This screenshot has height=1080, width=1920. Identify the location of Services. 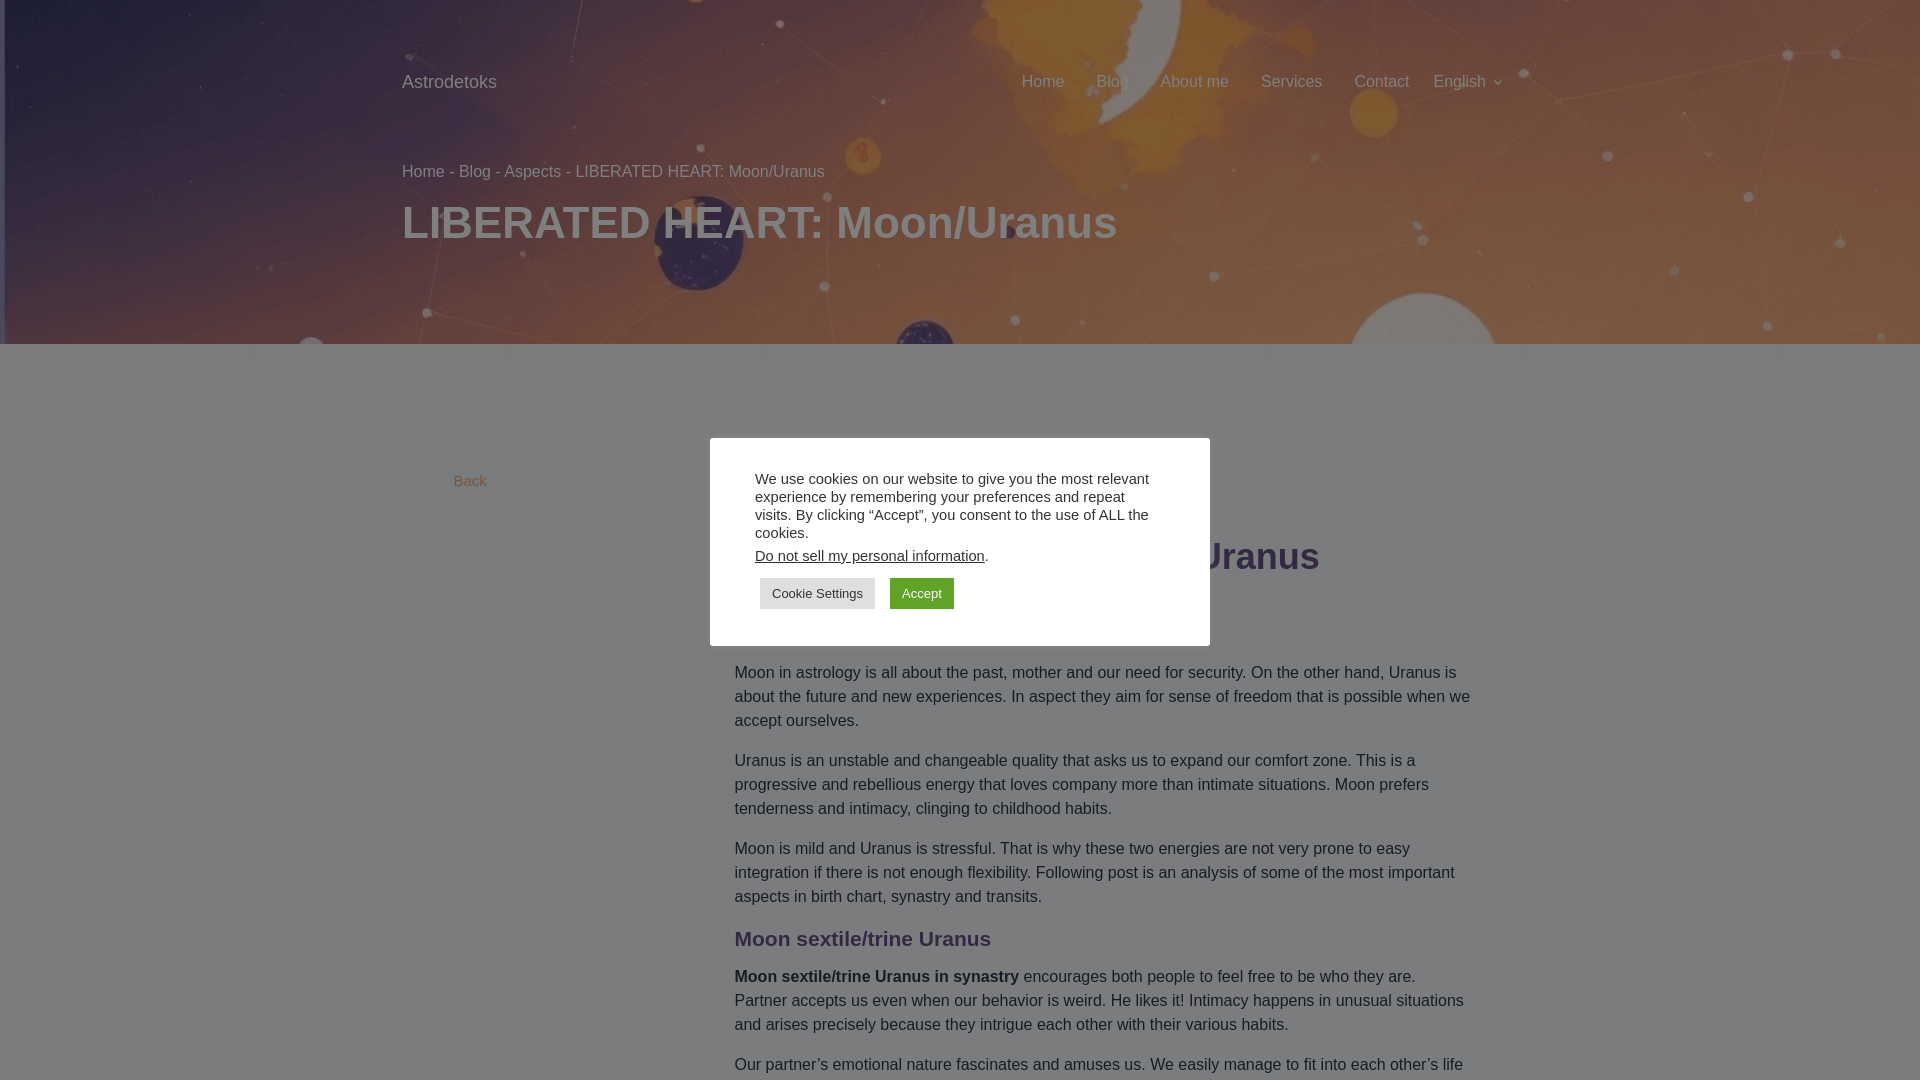
(1292, 81).